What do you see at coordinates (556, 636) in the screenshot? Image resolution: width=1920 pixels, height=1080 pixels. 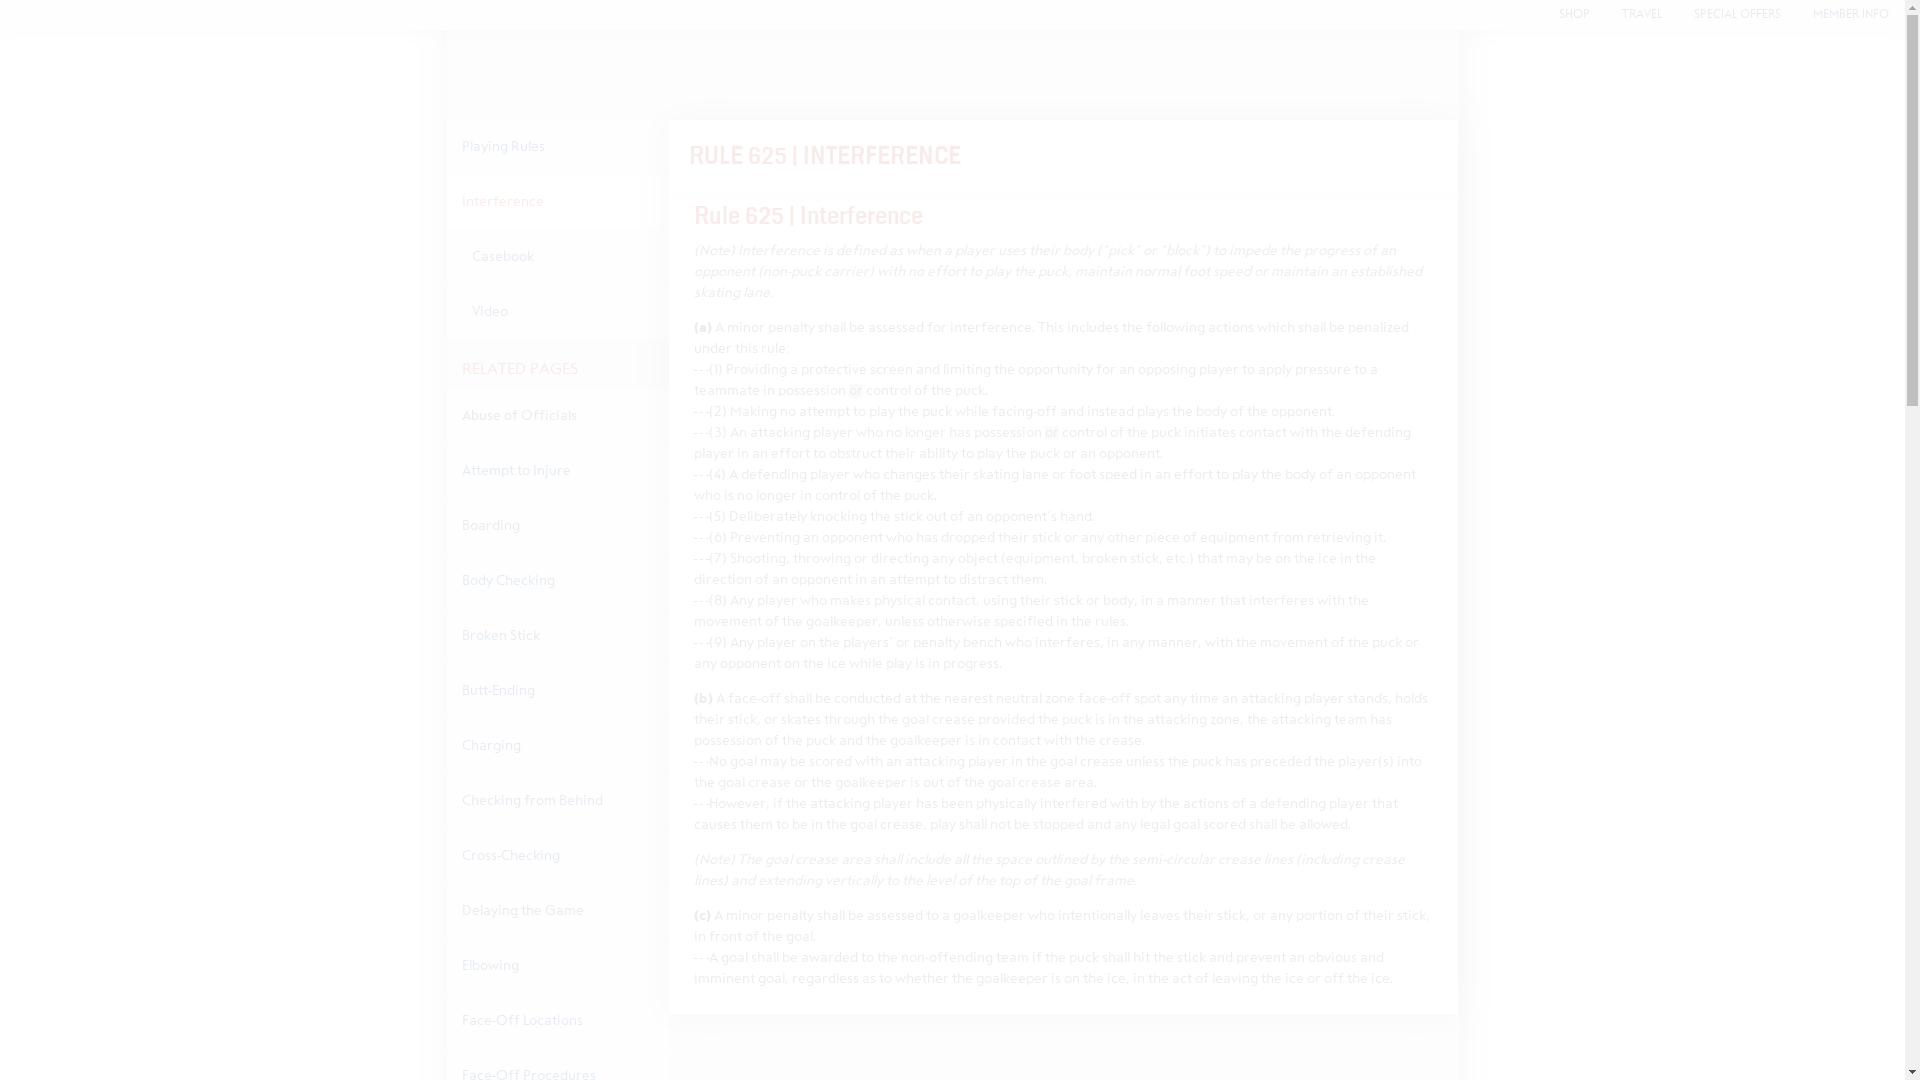 I see `Broken Stick` at bounding box center [556, 636].